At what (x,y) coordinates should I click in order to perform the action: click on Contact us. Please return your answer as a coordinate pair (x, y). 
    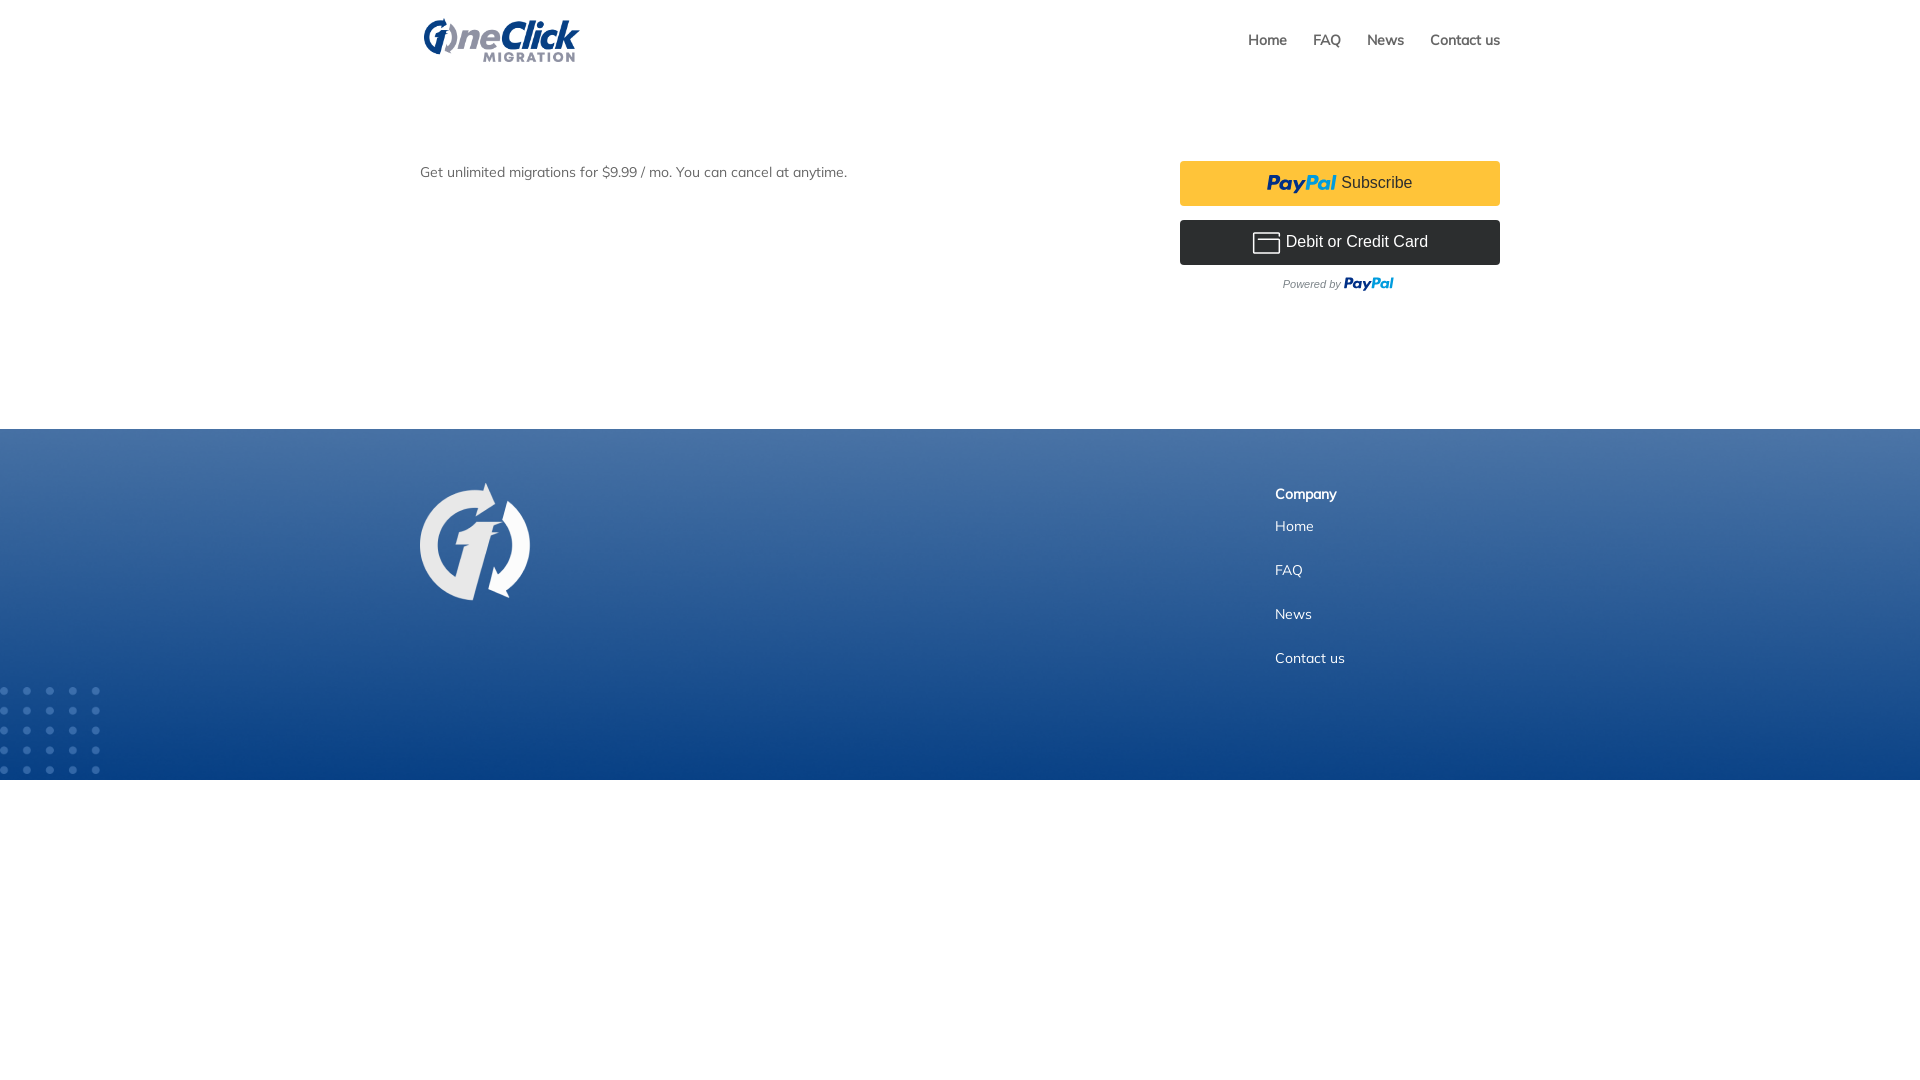
    Looking at the image, I should click on (1465, 56).